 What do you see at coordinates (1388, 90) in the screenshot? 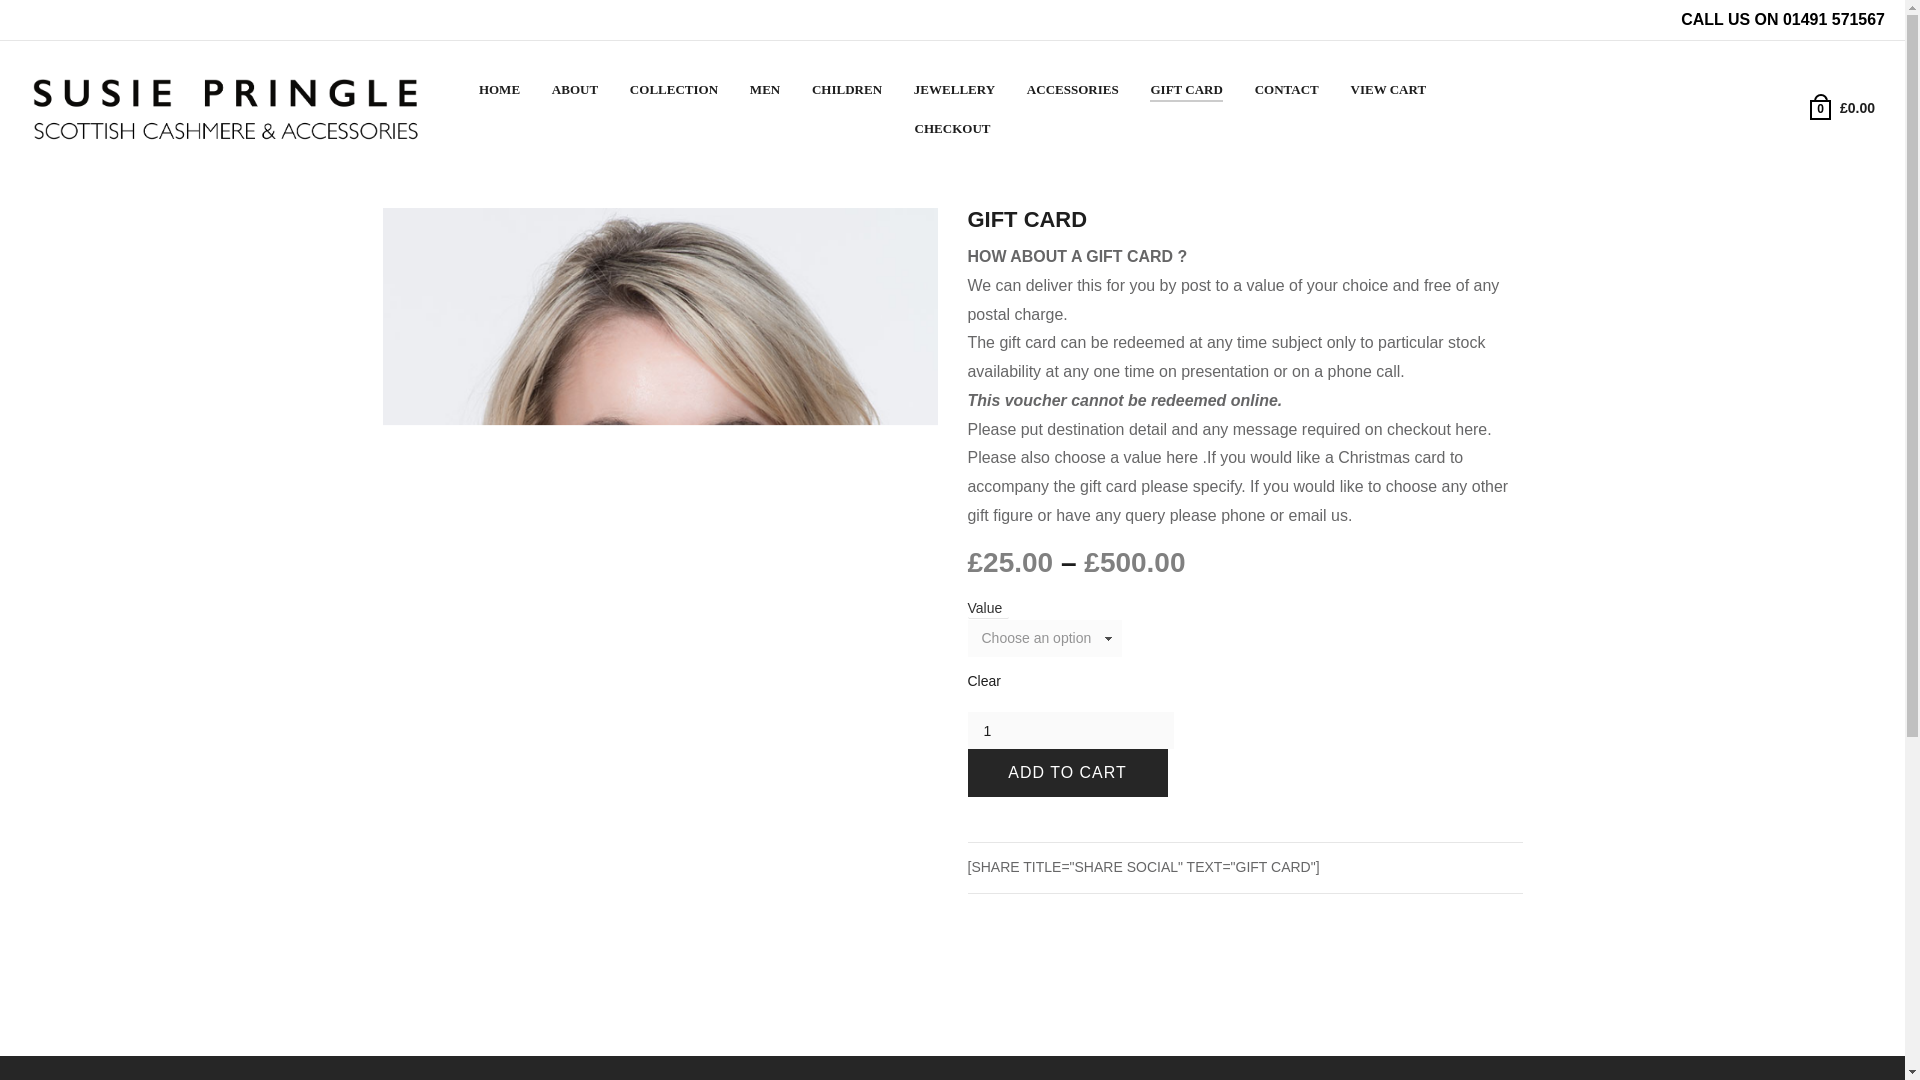
I see `VIEW CART` at bounding box center [1388, 90].